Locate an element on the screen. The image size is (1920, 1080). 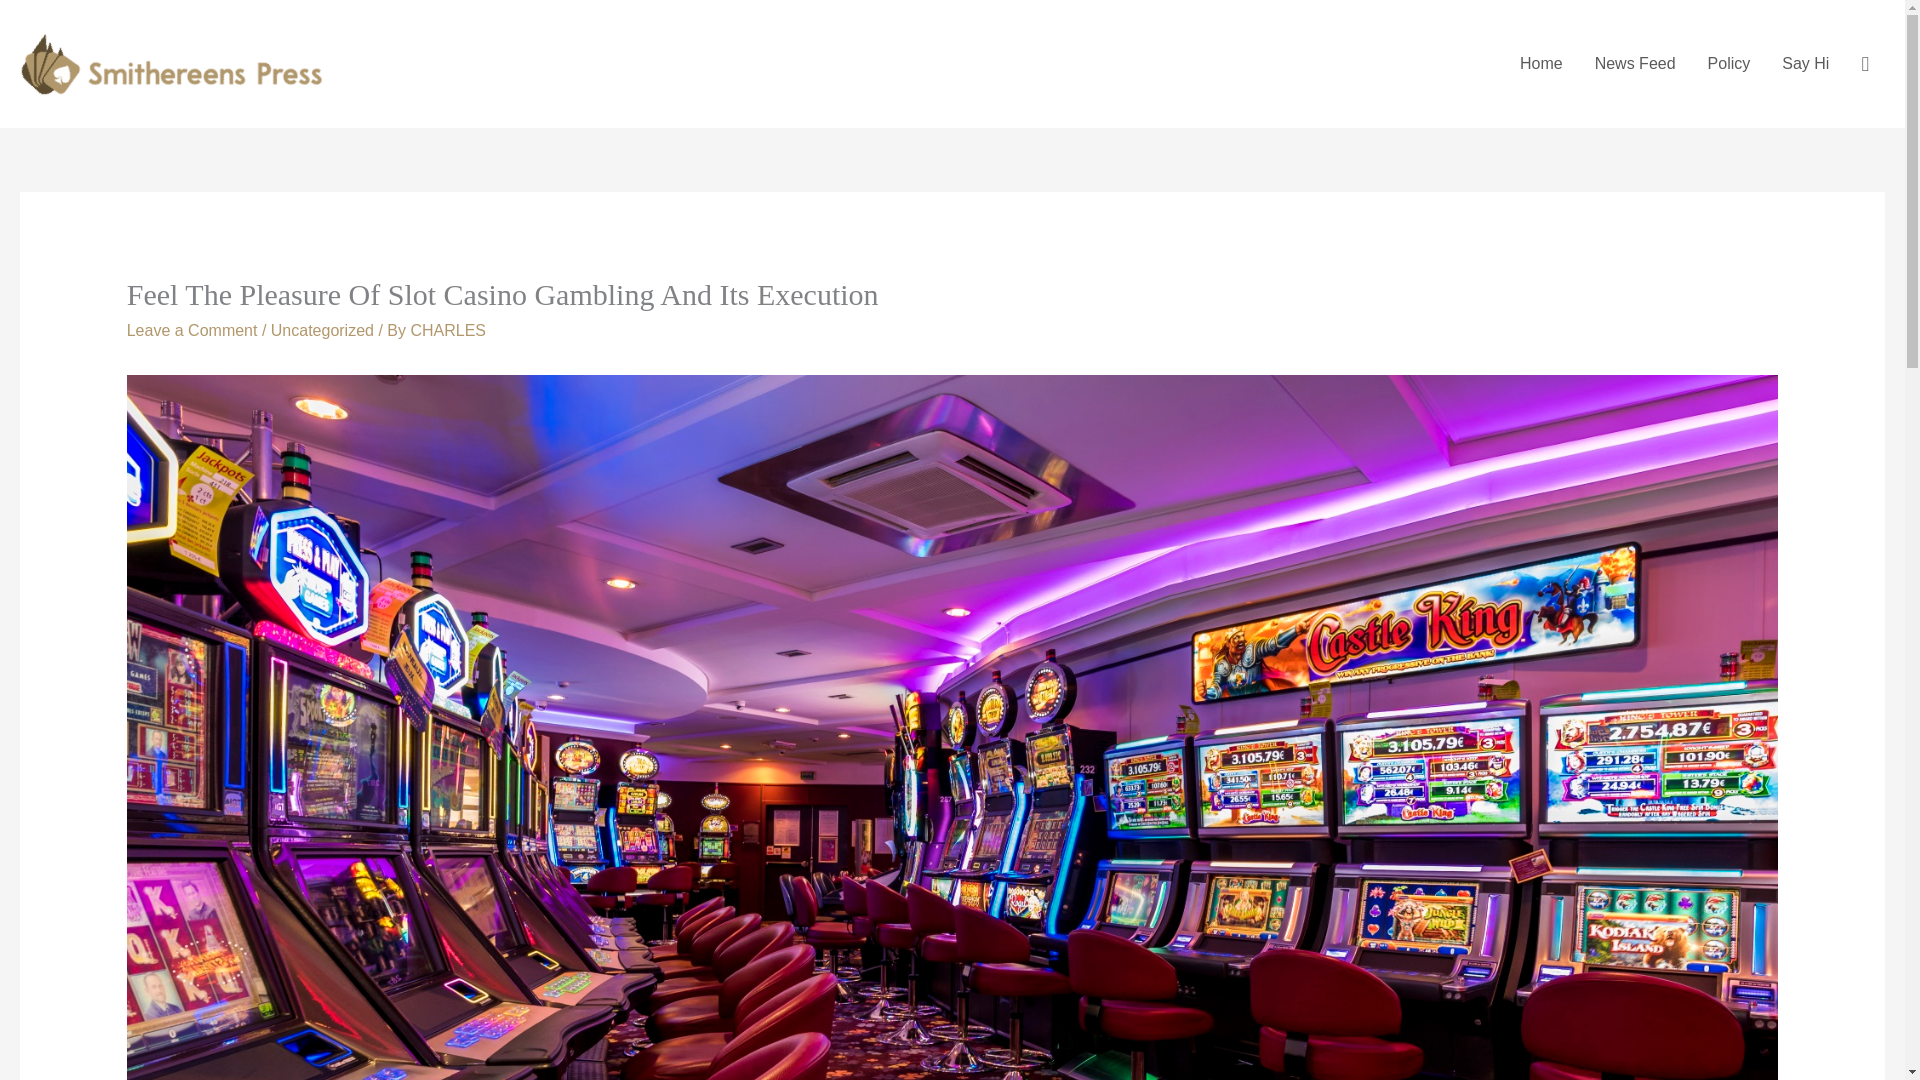
Policy is located at coordinates (1728, 64).